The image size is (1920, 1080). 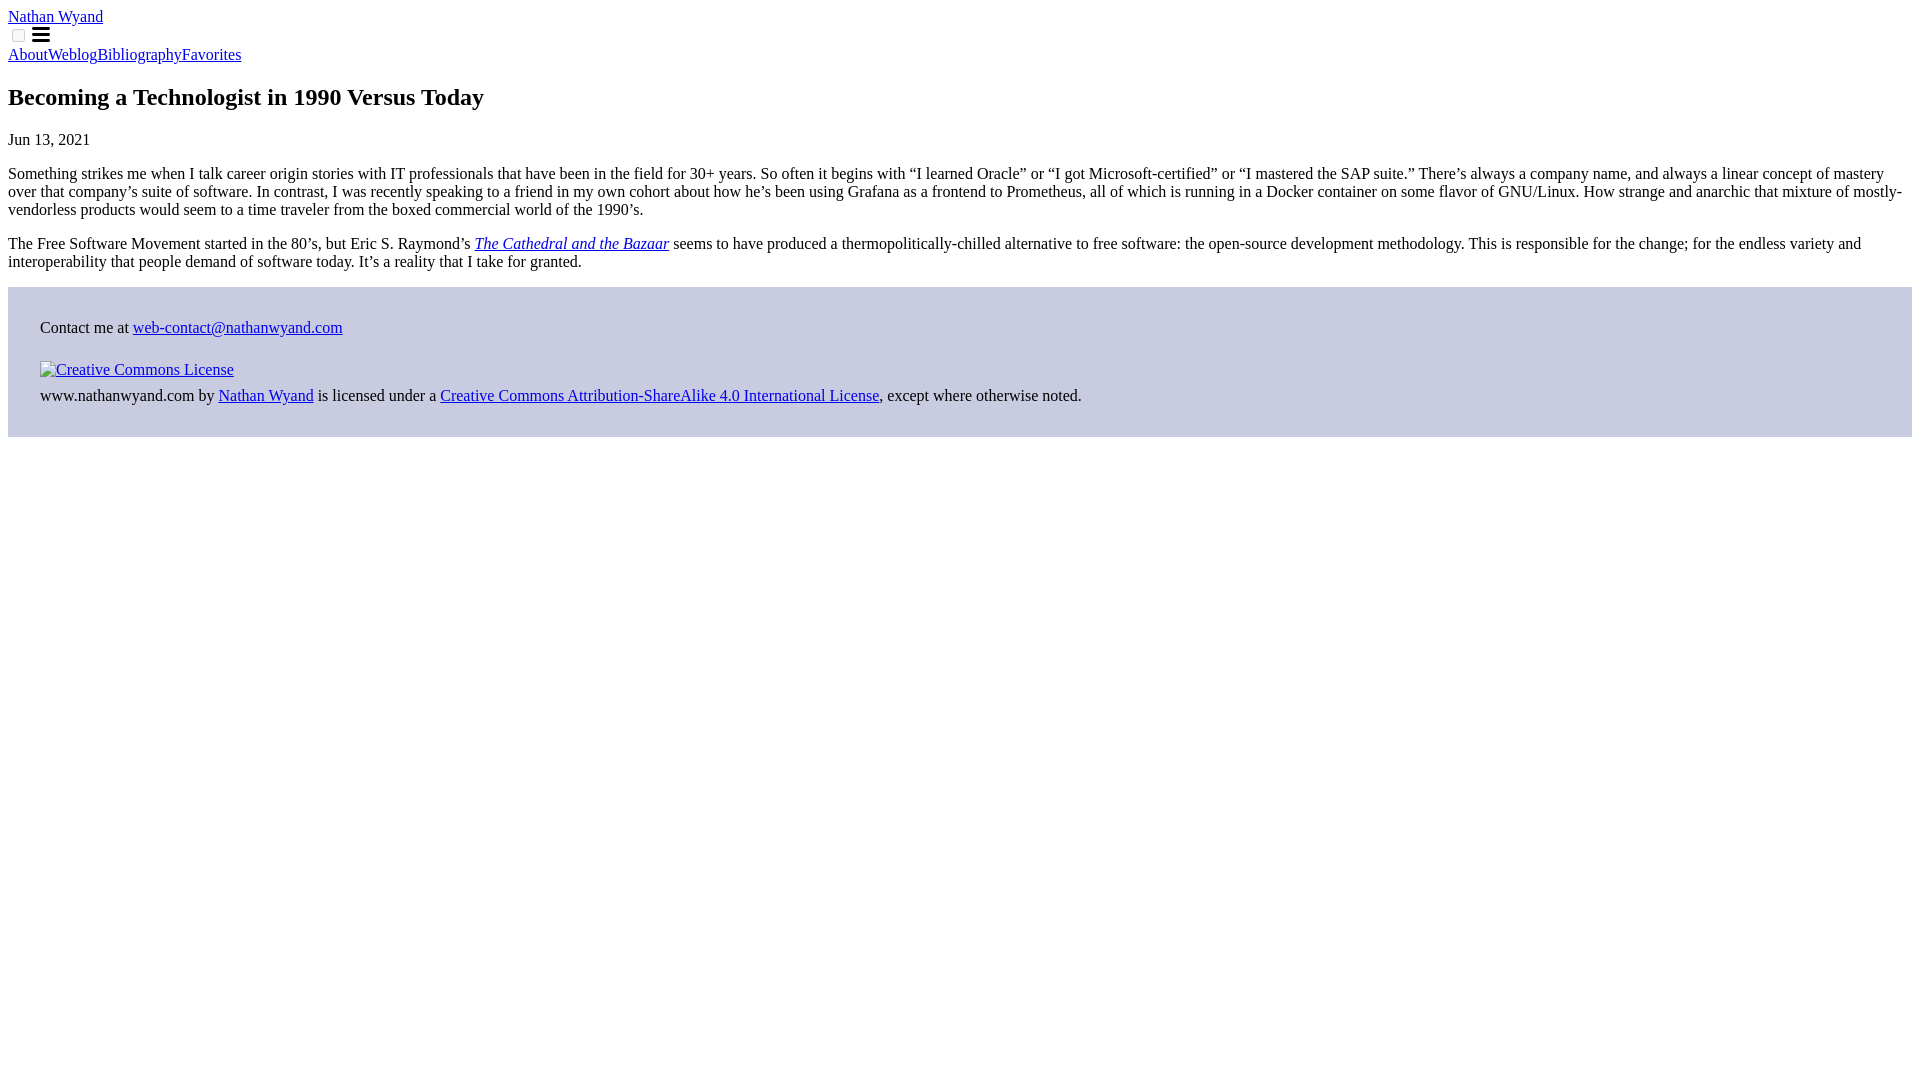 What do you see at coordinates (265, 394) in the screenshot?
I see `Nathan Wyand` at bounding box center [265, 394].